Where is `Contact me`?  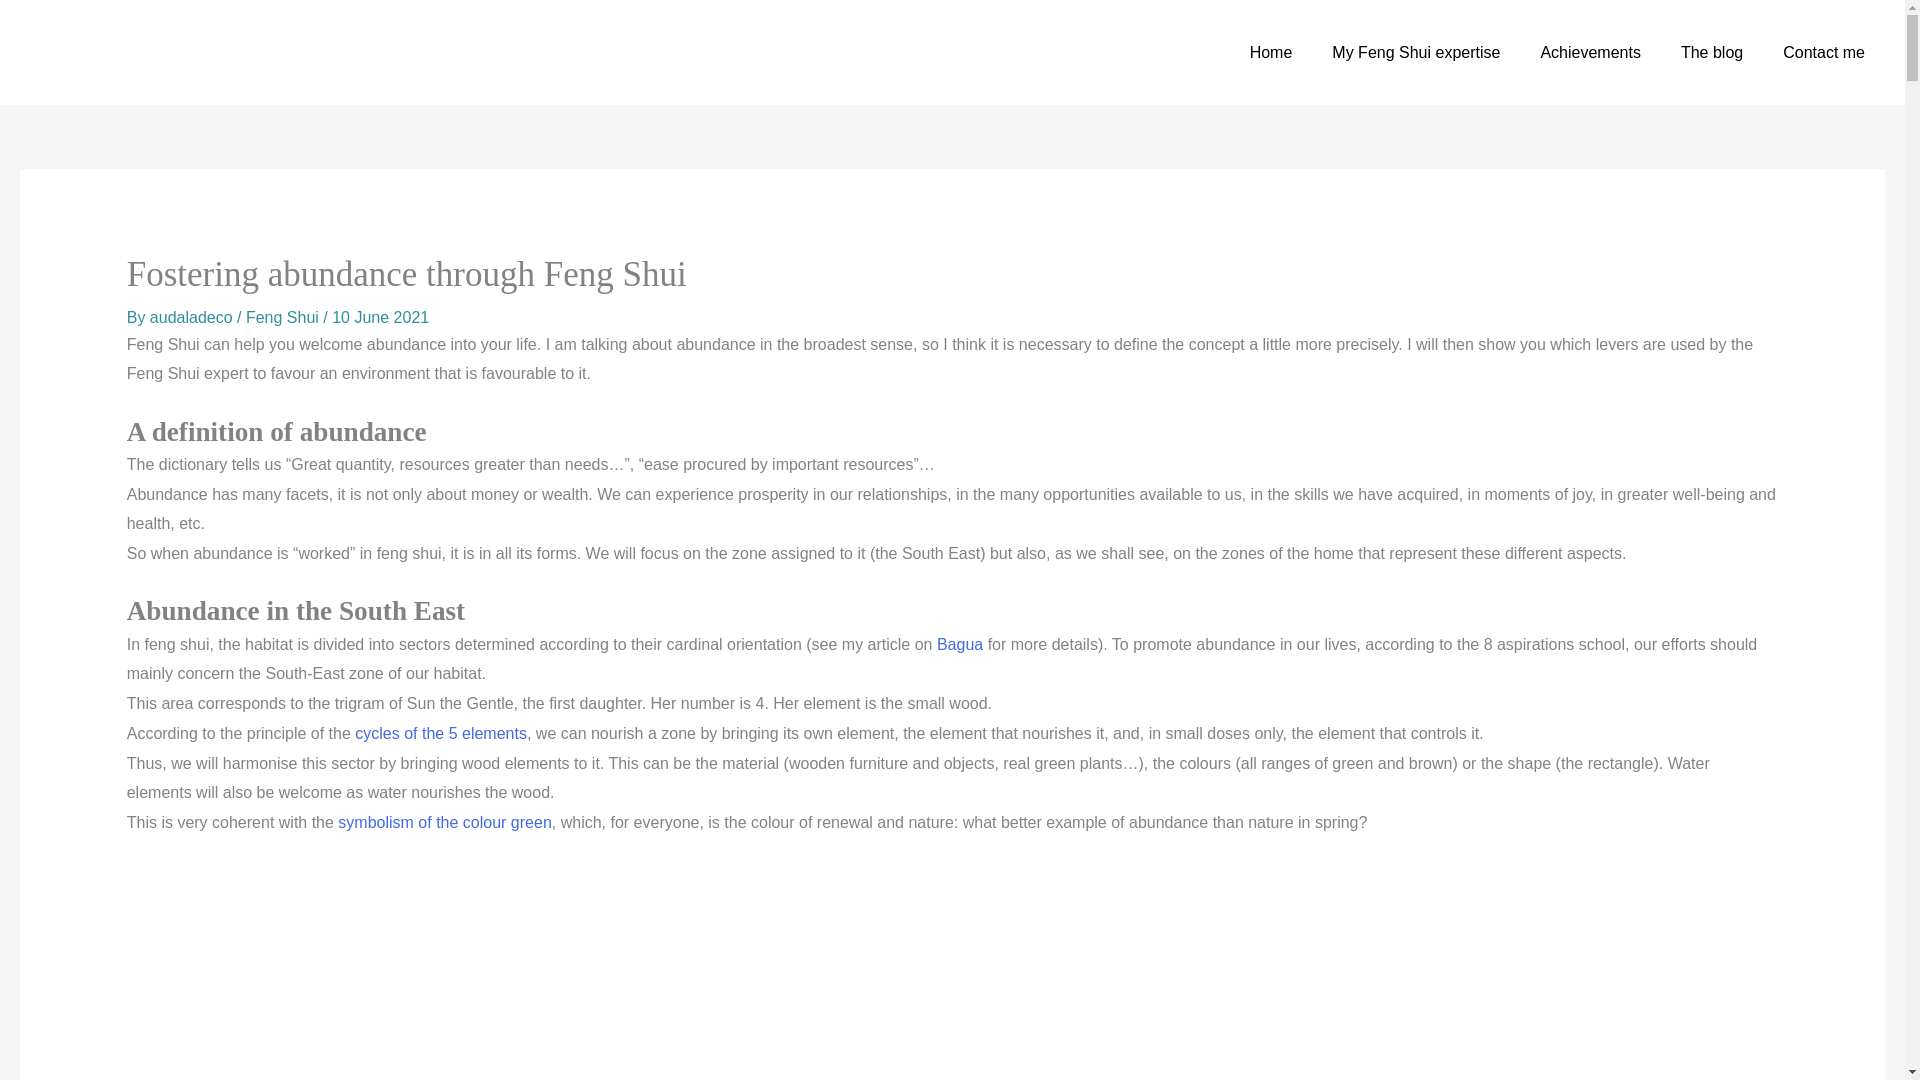 Contact me is located at coordinates (1824, 52).